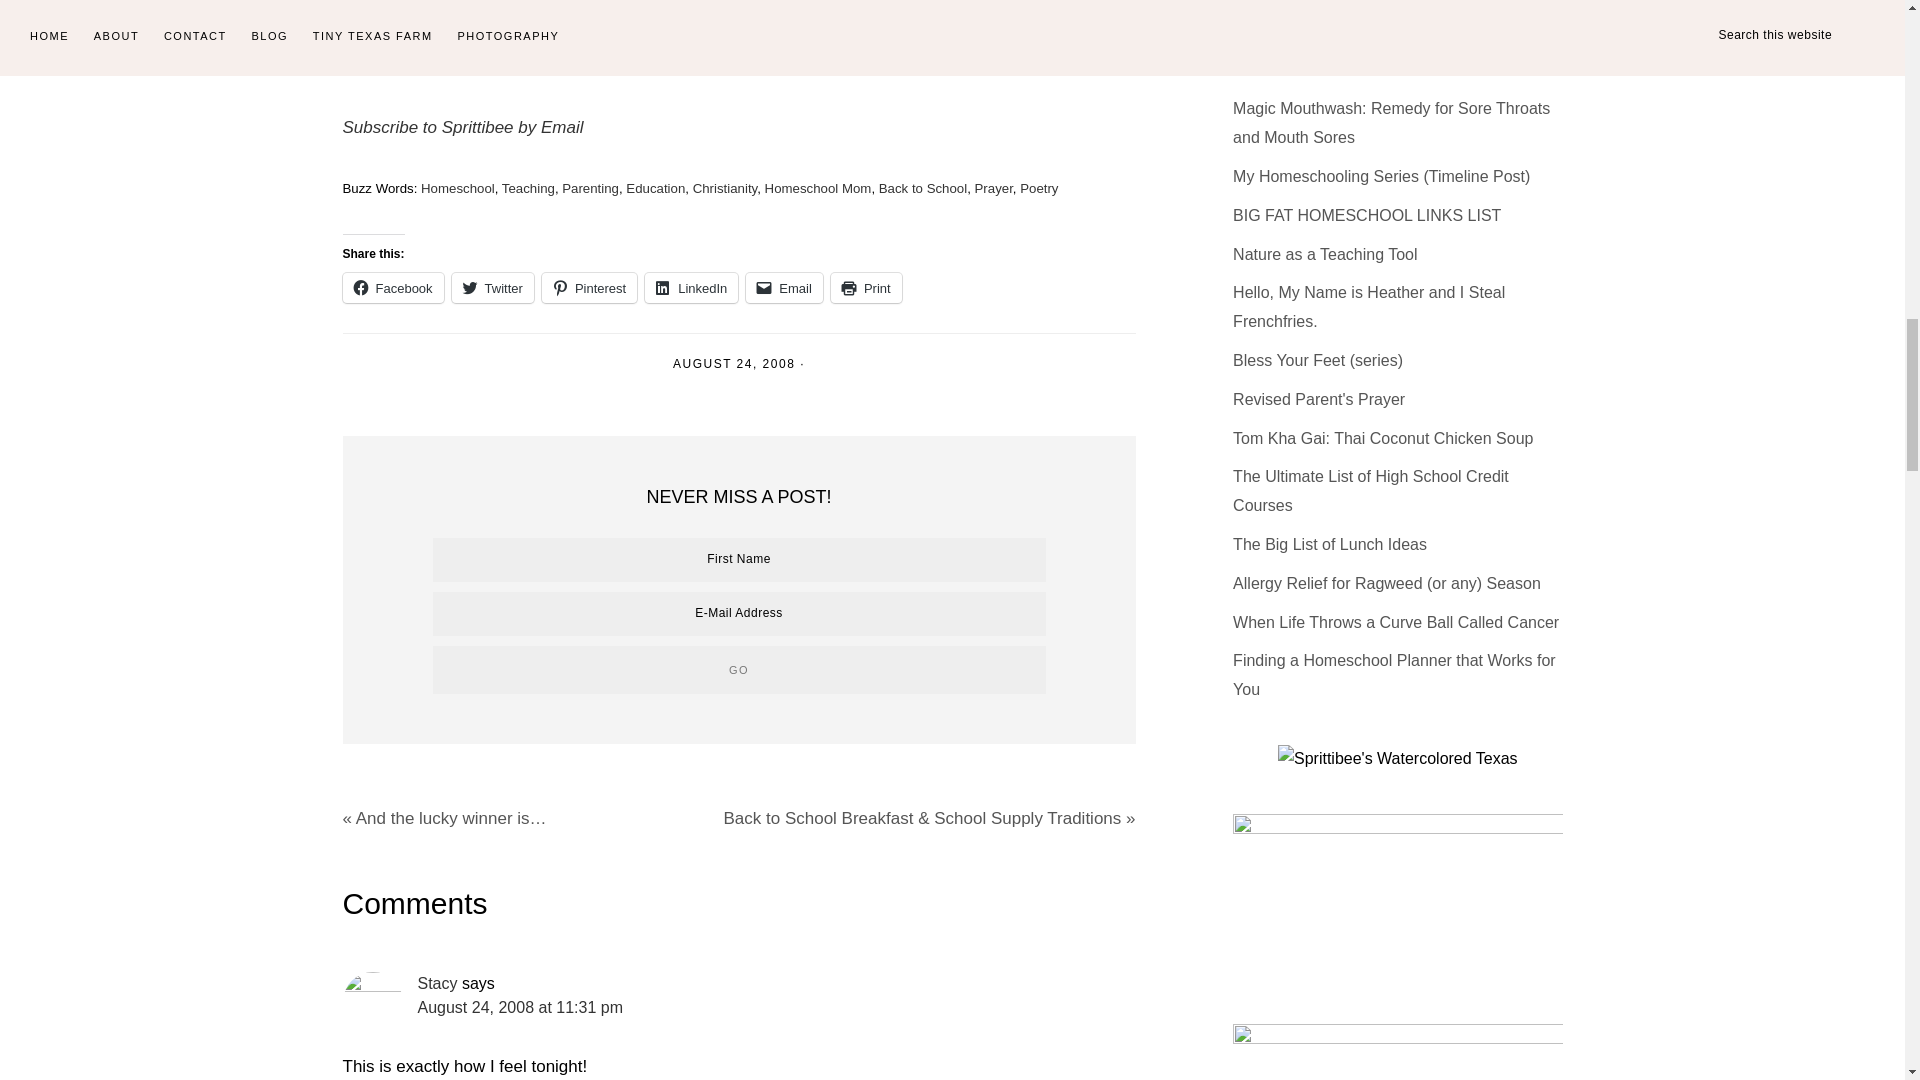  I want to click on Click to share on Facebook, so click(392, 288).